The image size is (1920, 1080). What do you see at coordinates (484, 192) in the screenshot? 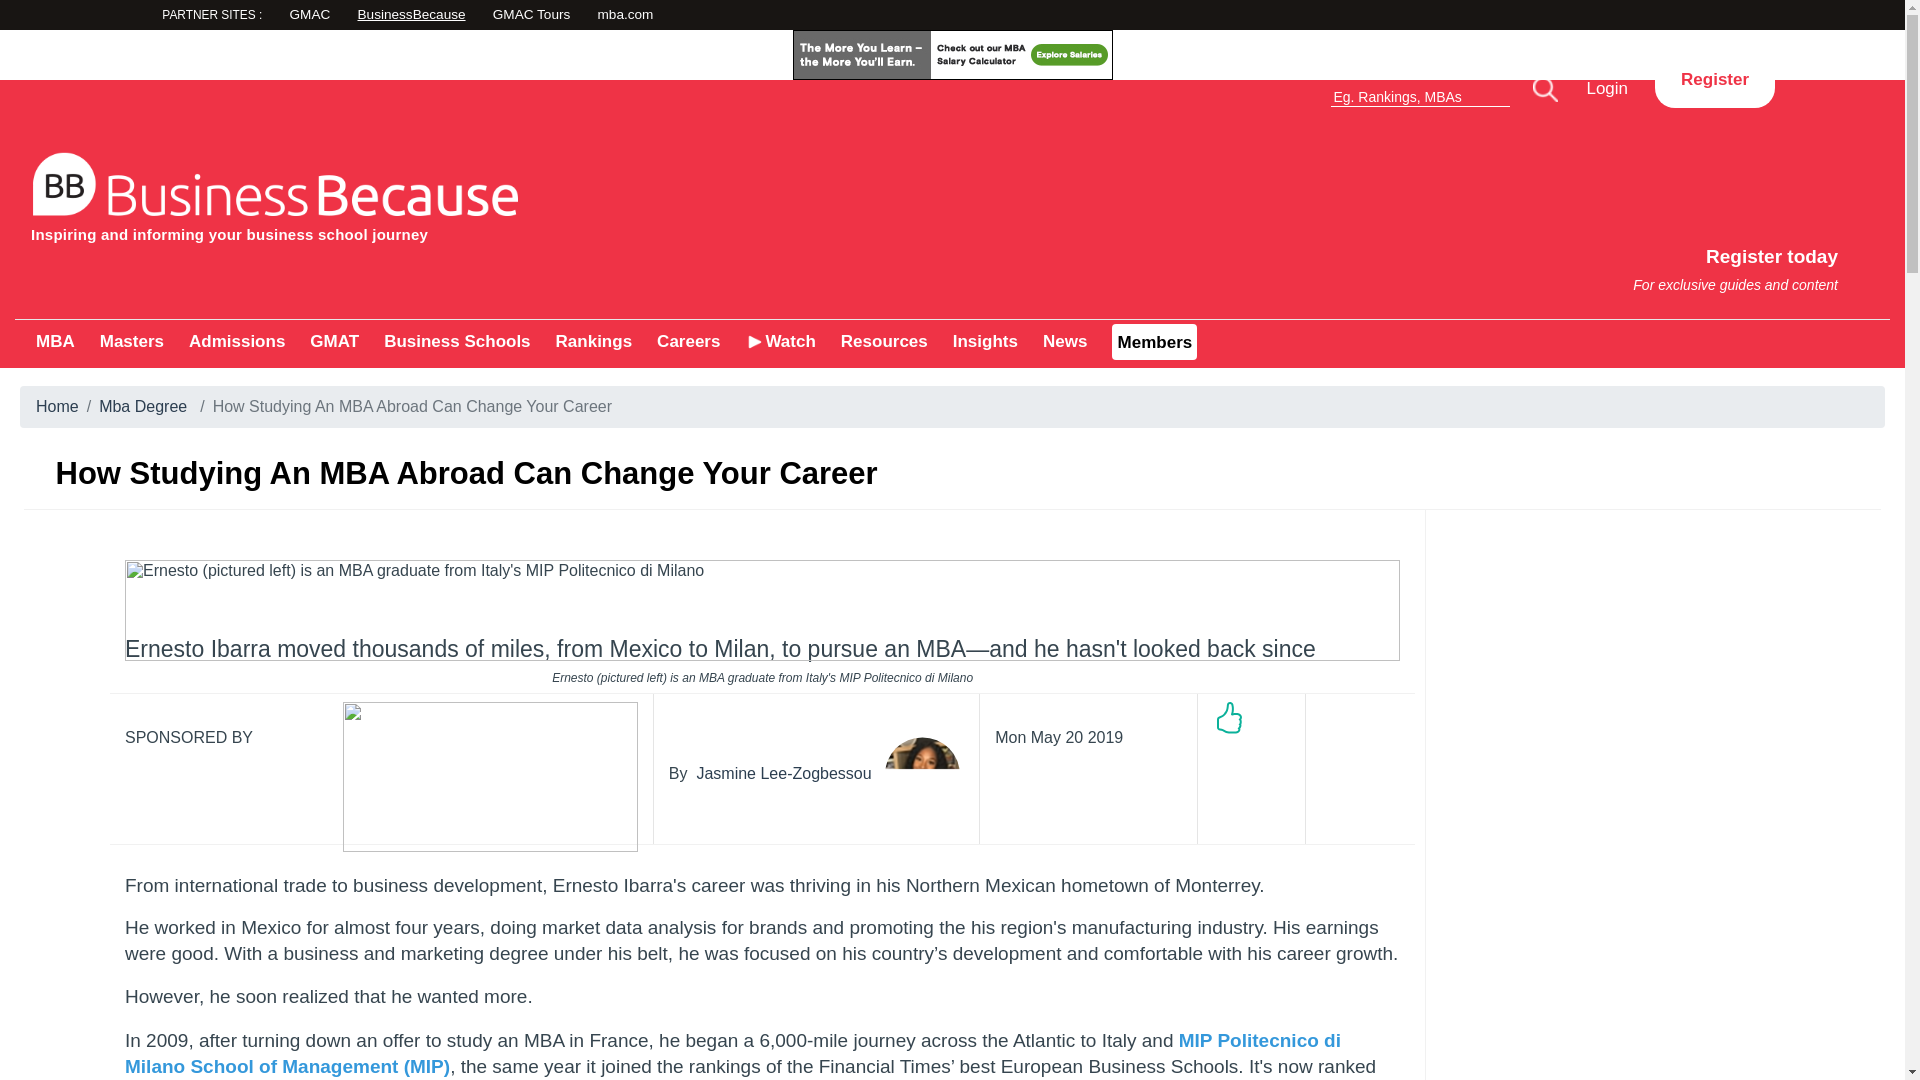
I see `BusinessBecause` at bounding box center [484, 192].